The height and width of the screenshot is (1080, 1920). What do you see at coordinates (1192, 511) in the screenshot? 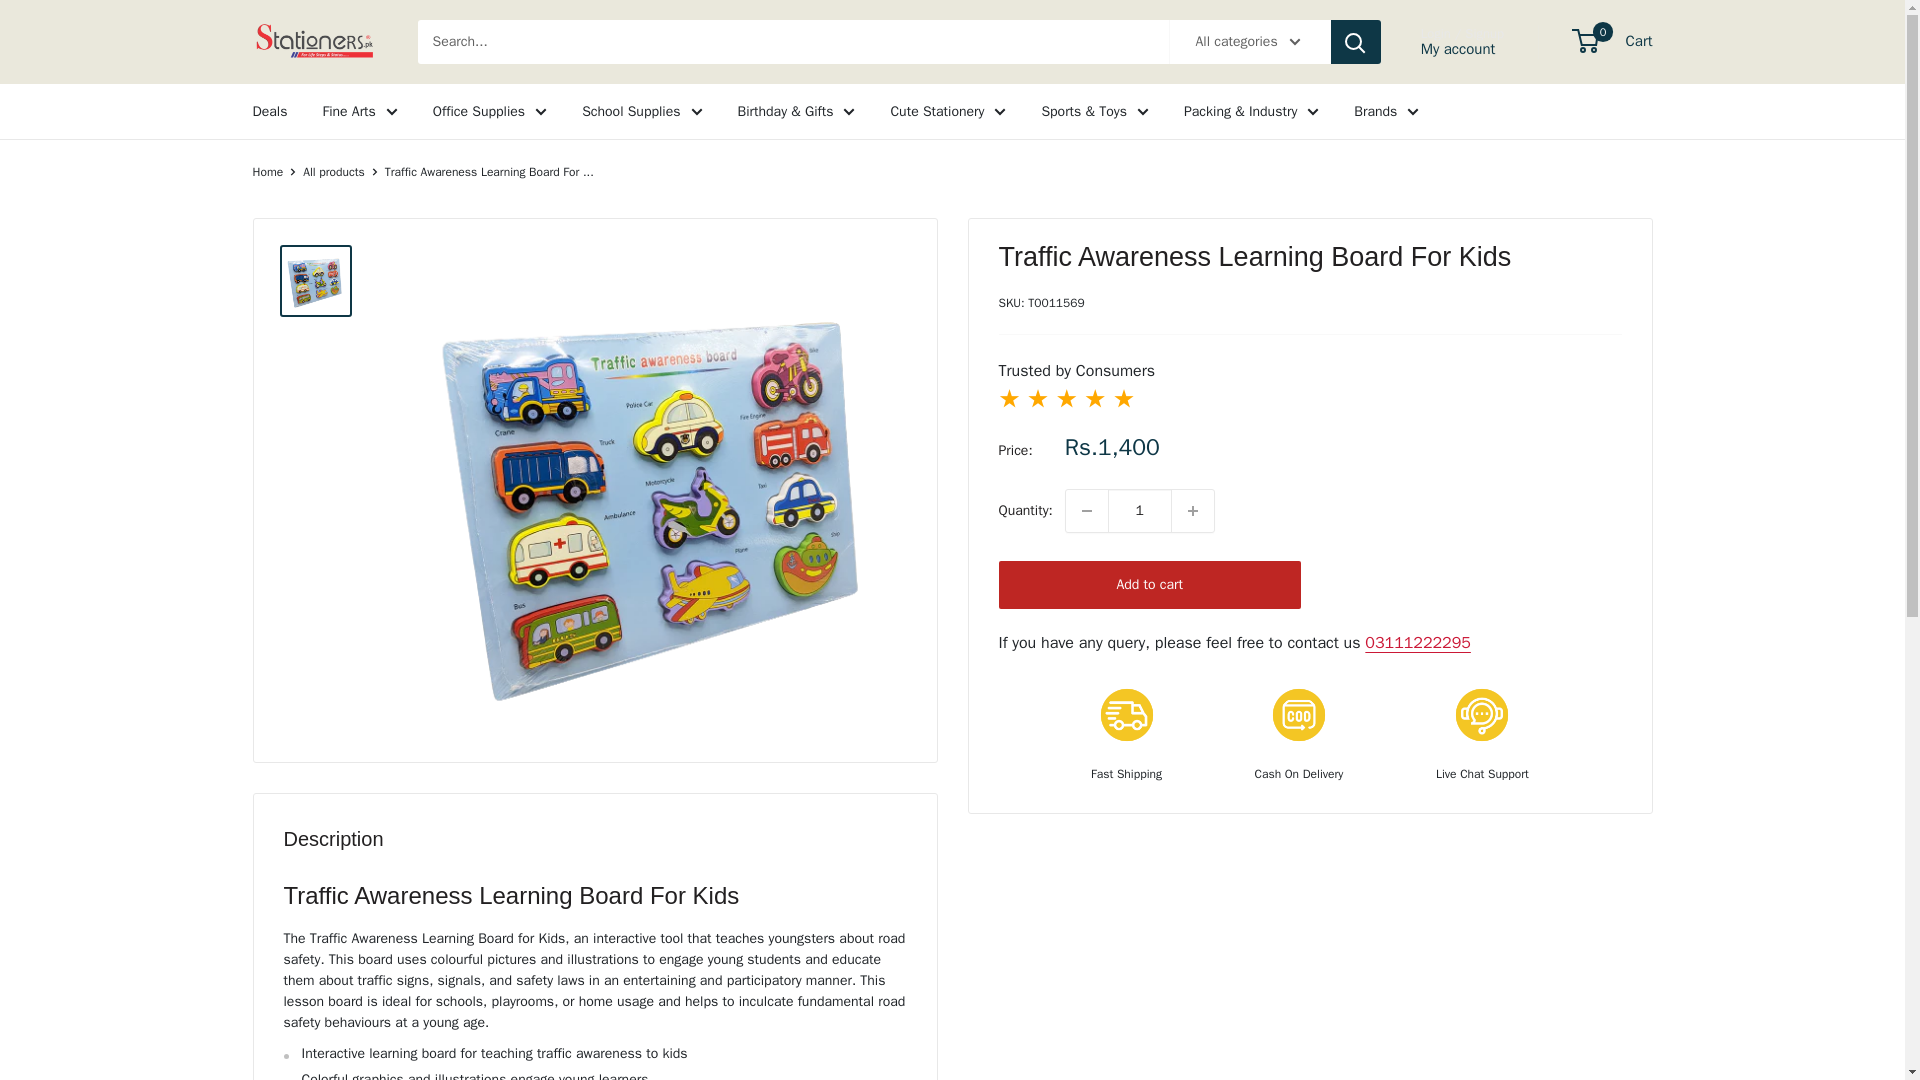
I see `Increase quantity by 1` at bounding box center [1192, 511].